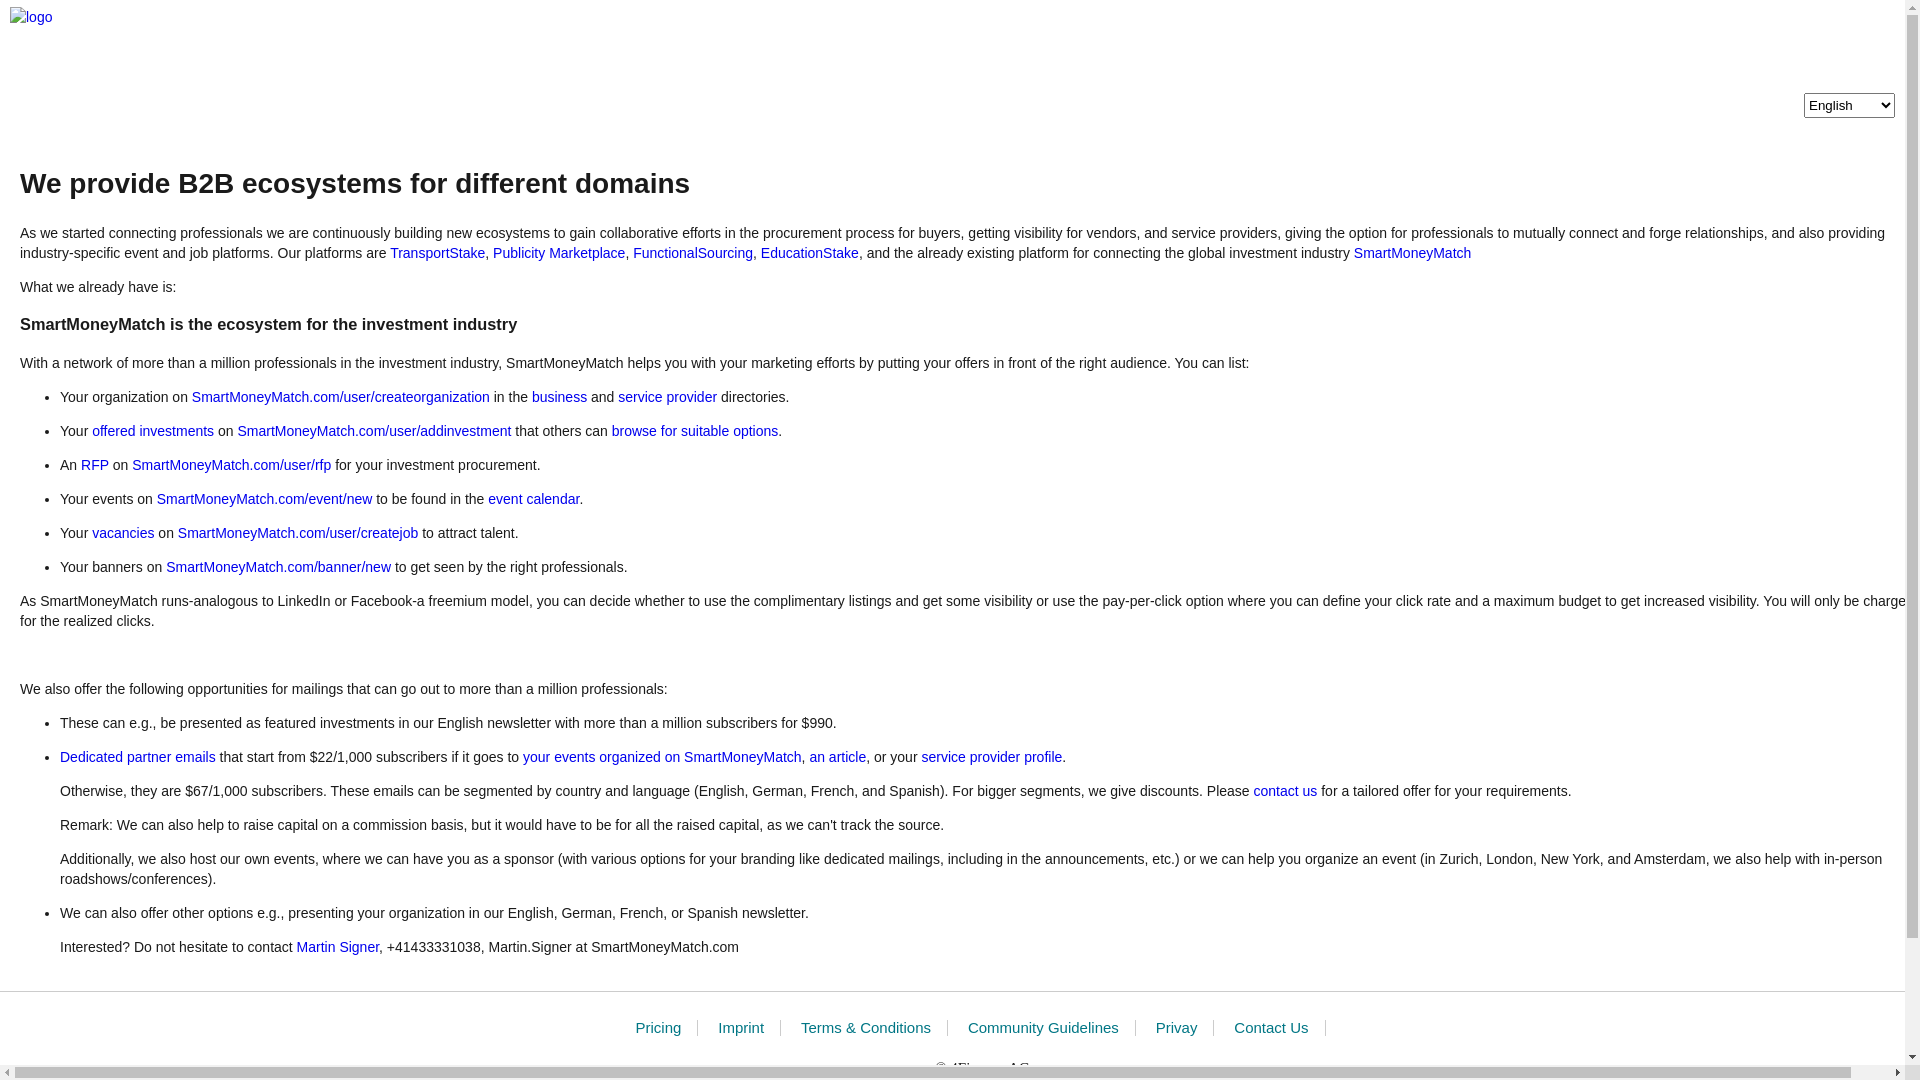 The image size is (1920, 1080). What do you see at coordinates (810, 252) in the screenshot?
I see `EducationStake` at bounding box center [810, 252].